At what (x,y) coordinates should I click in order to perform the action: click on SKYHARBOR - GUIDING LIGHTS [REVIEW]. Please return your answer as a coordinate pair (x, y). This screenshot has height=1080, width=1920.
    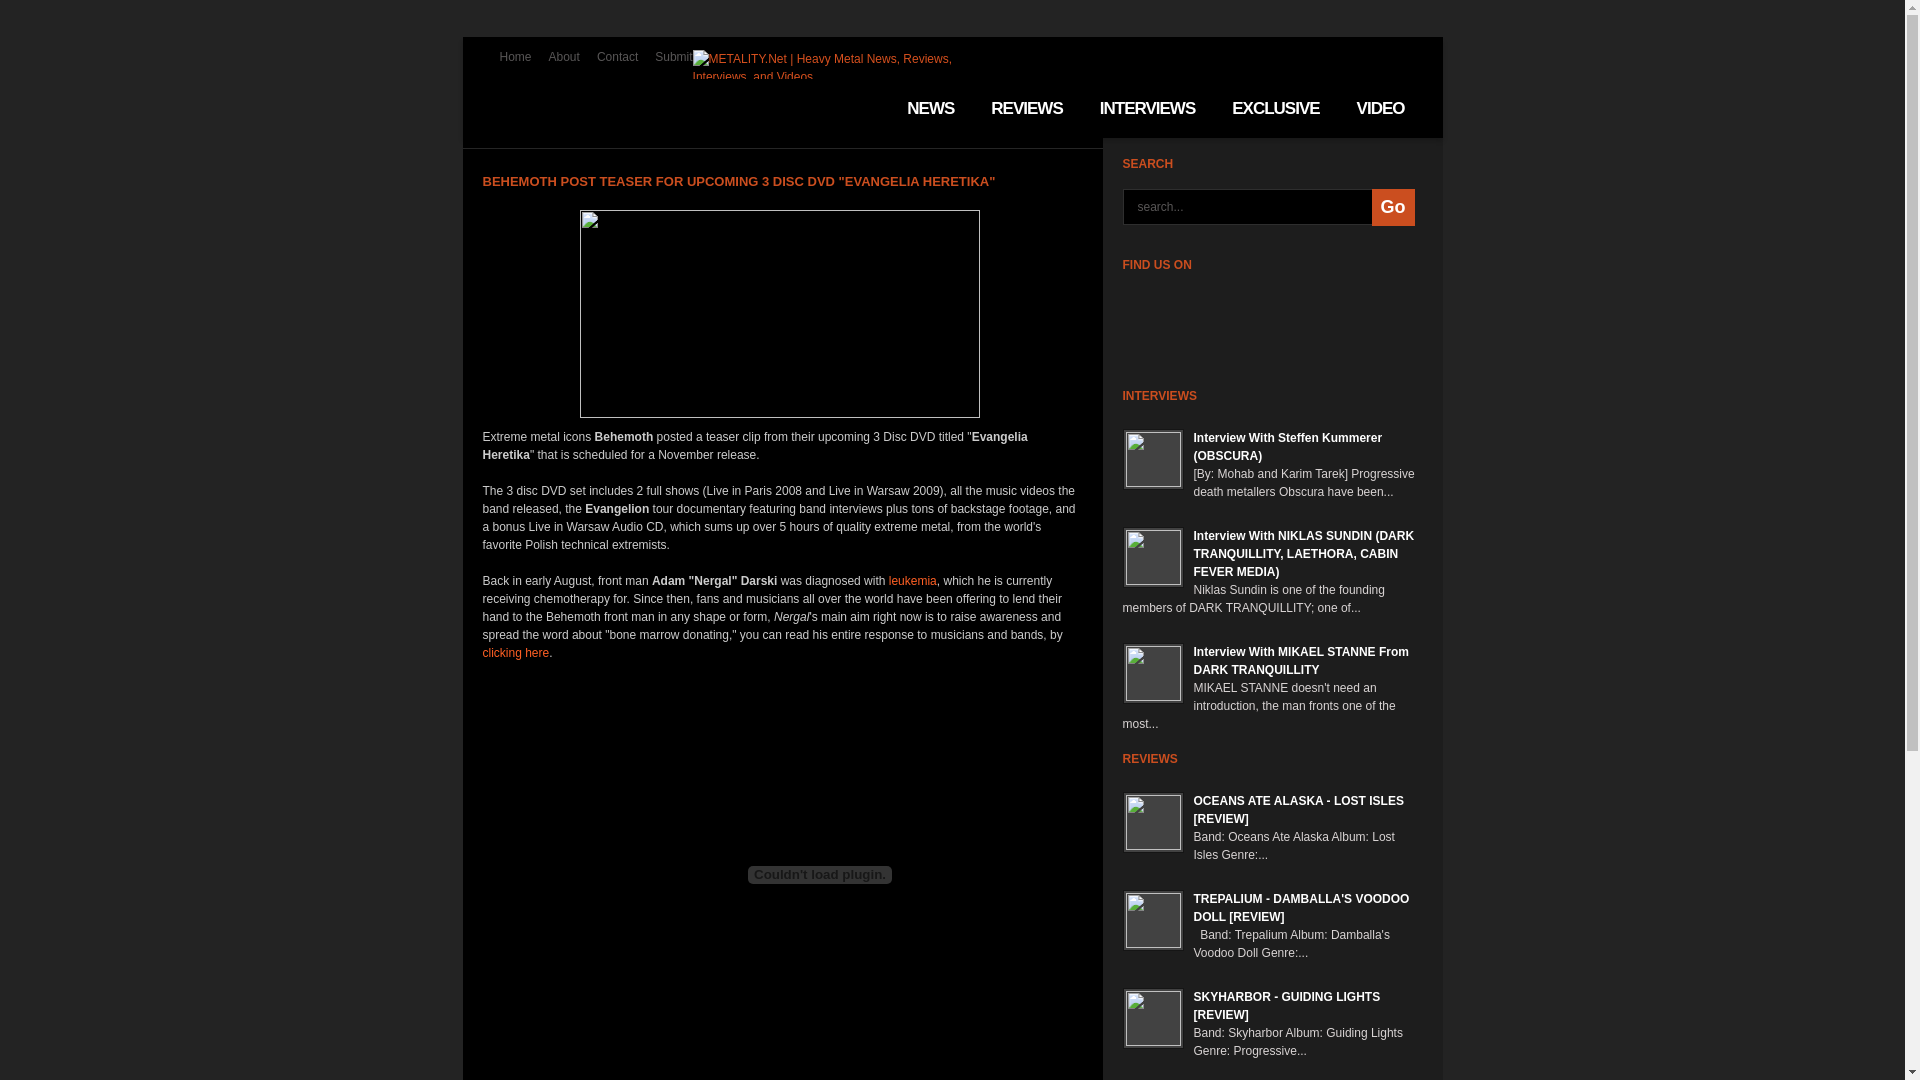
    Looking at the image, I should click on (1288, 1006).